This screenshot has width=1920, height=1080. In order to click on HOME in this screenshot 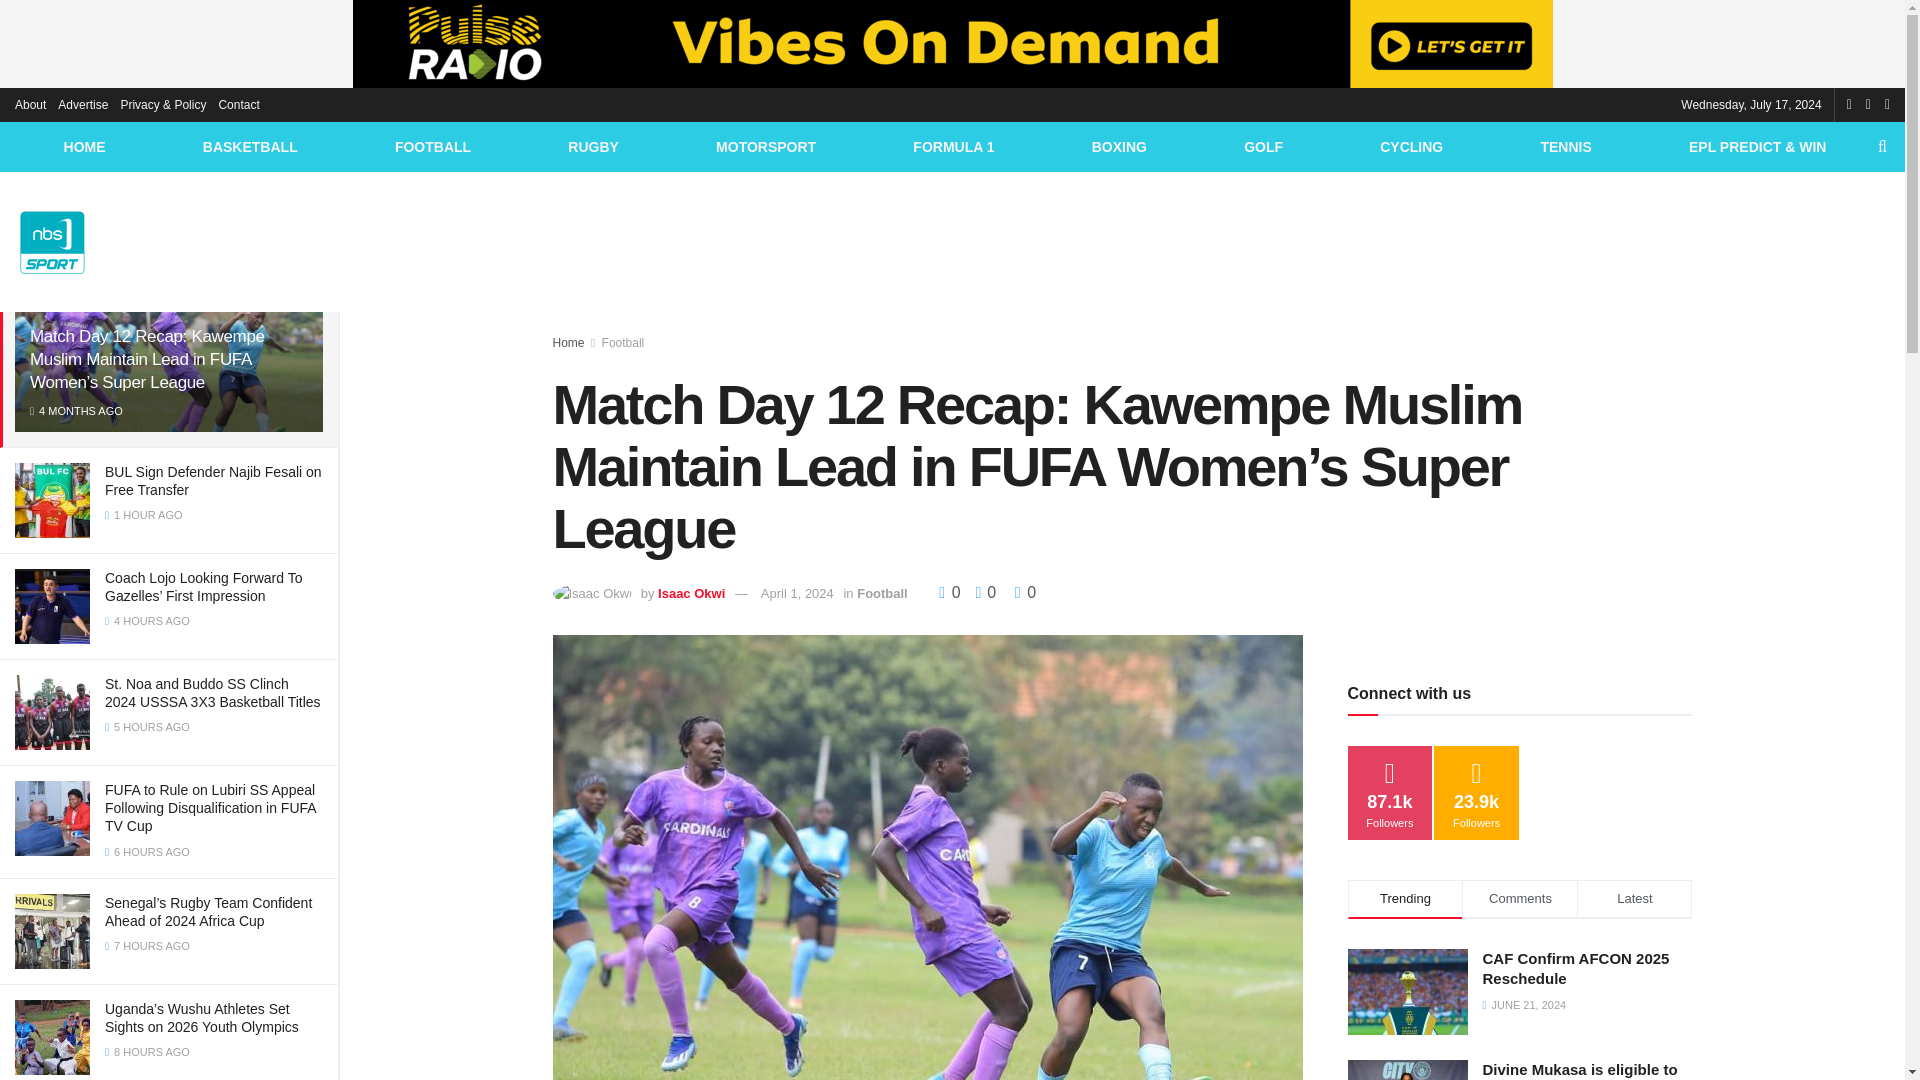, I will do `click(84, 146)`.